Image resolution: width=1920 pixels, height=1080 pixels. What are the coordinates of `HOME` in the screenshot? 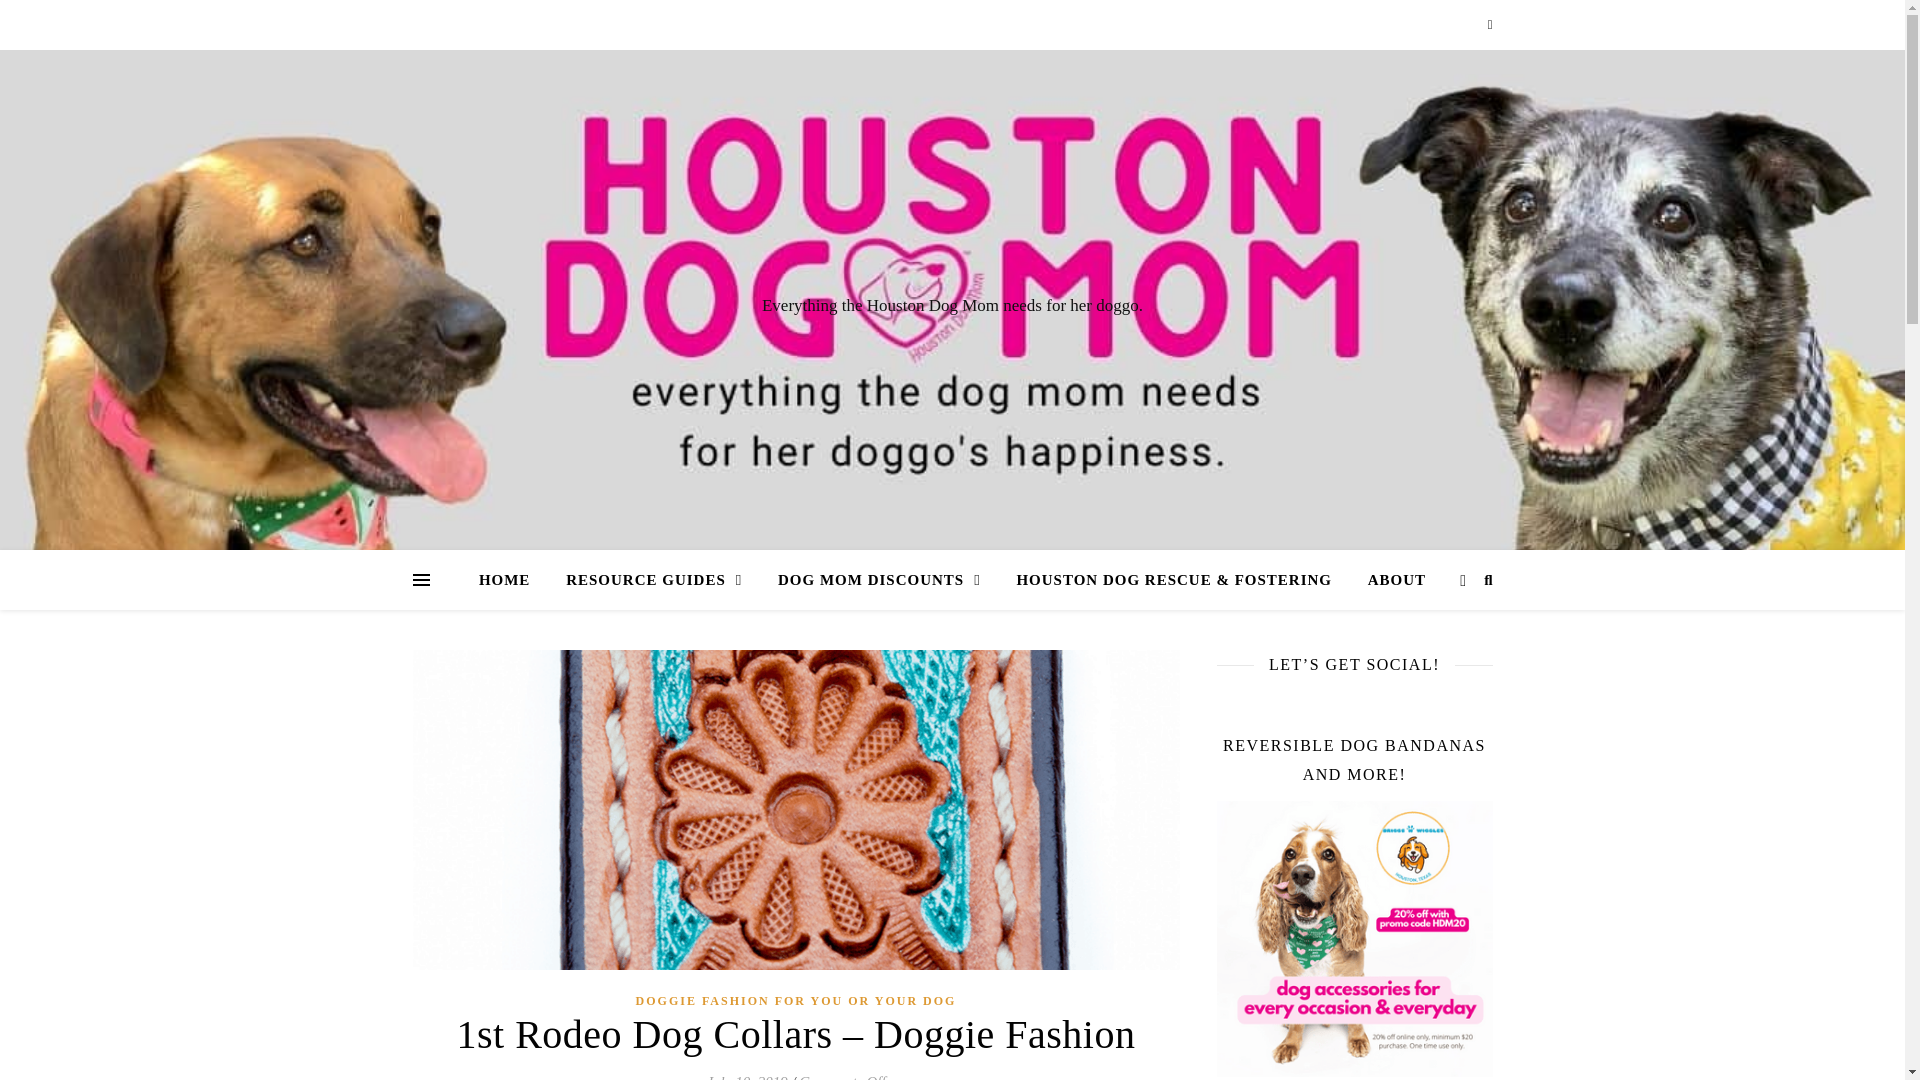 It's located at (512, 580).